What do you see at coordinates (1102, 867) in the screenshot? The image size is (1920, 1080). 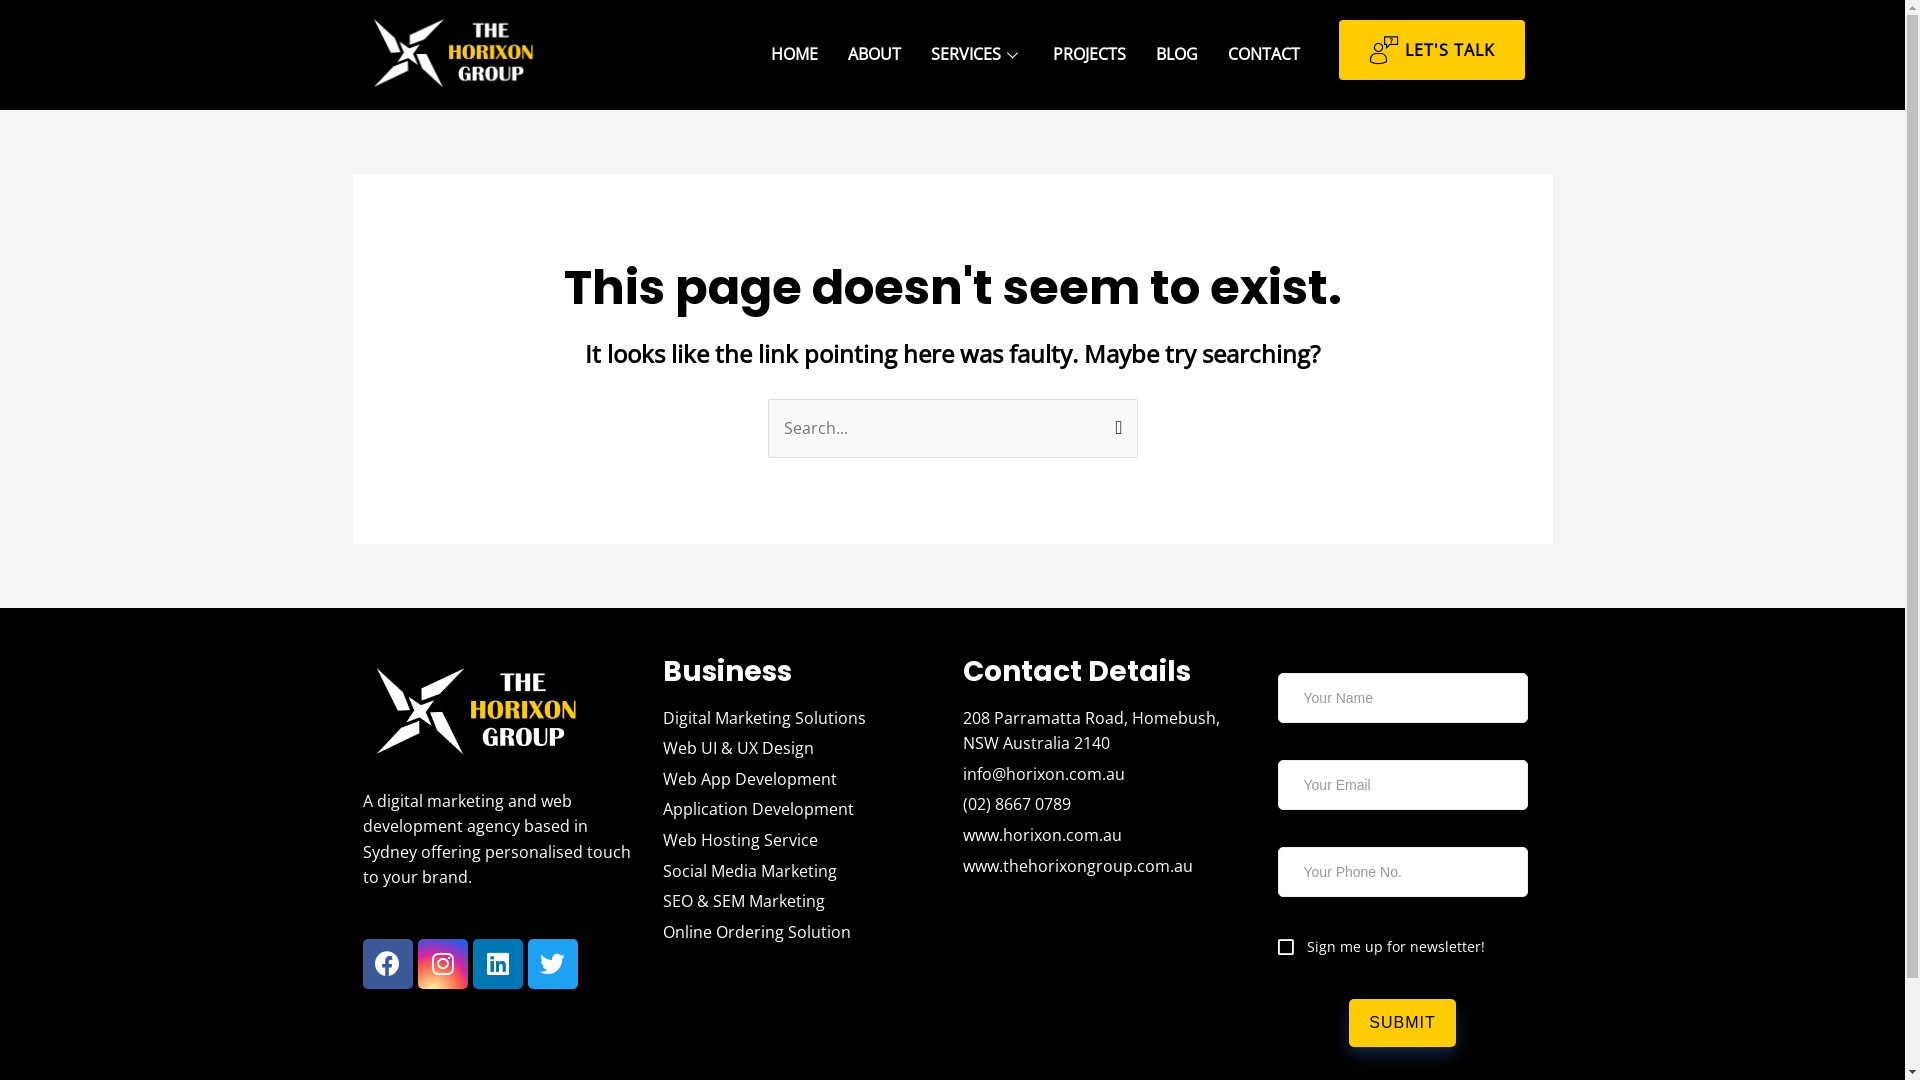 I see `www.thehorixongroup.com.au` at bounding box center [1102, 867].